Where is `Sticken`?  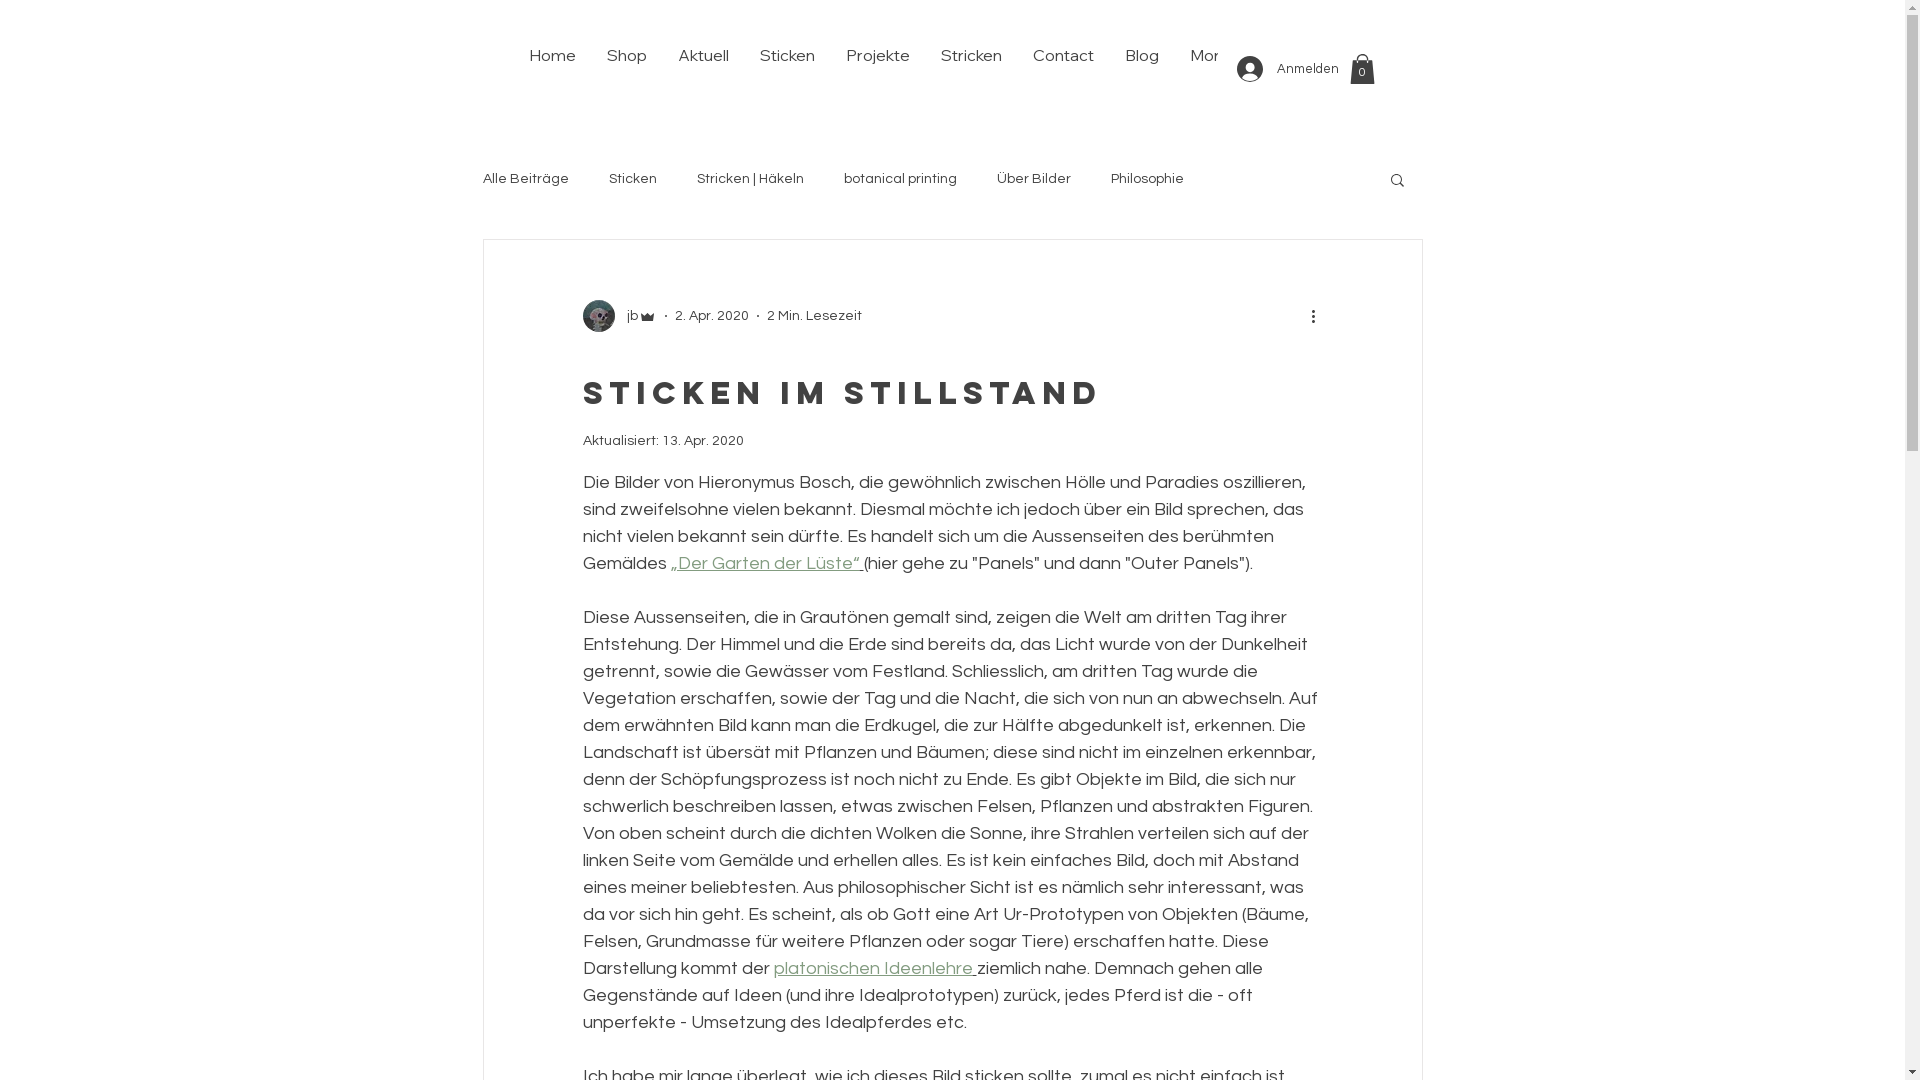 Sticken is located at coordinates (787, 69).